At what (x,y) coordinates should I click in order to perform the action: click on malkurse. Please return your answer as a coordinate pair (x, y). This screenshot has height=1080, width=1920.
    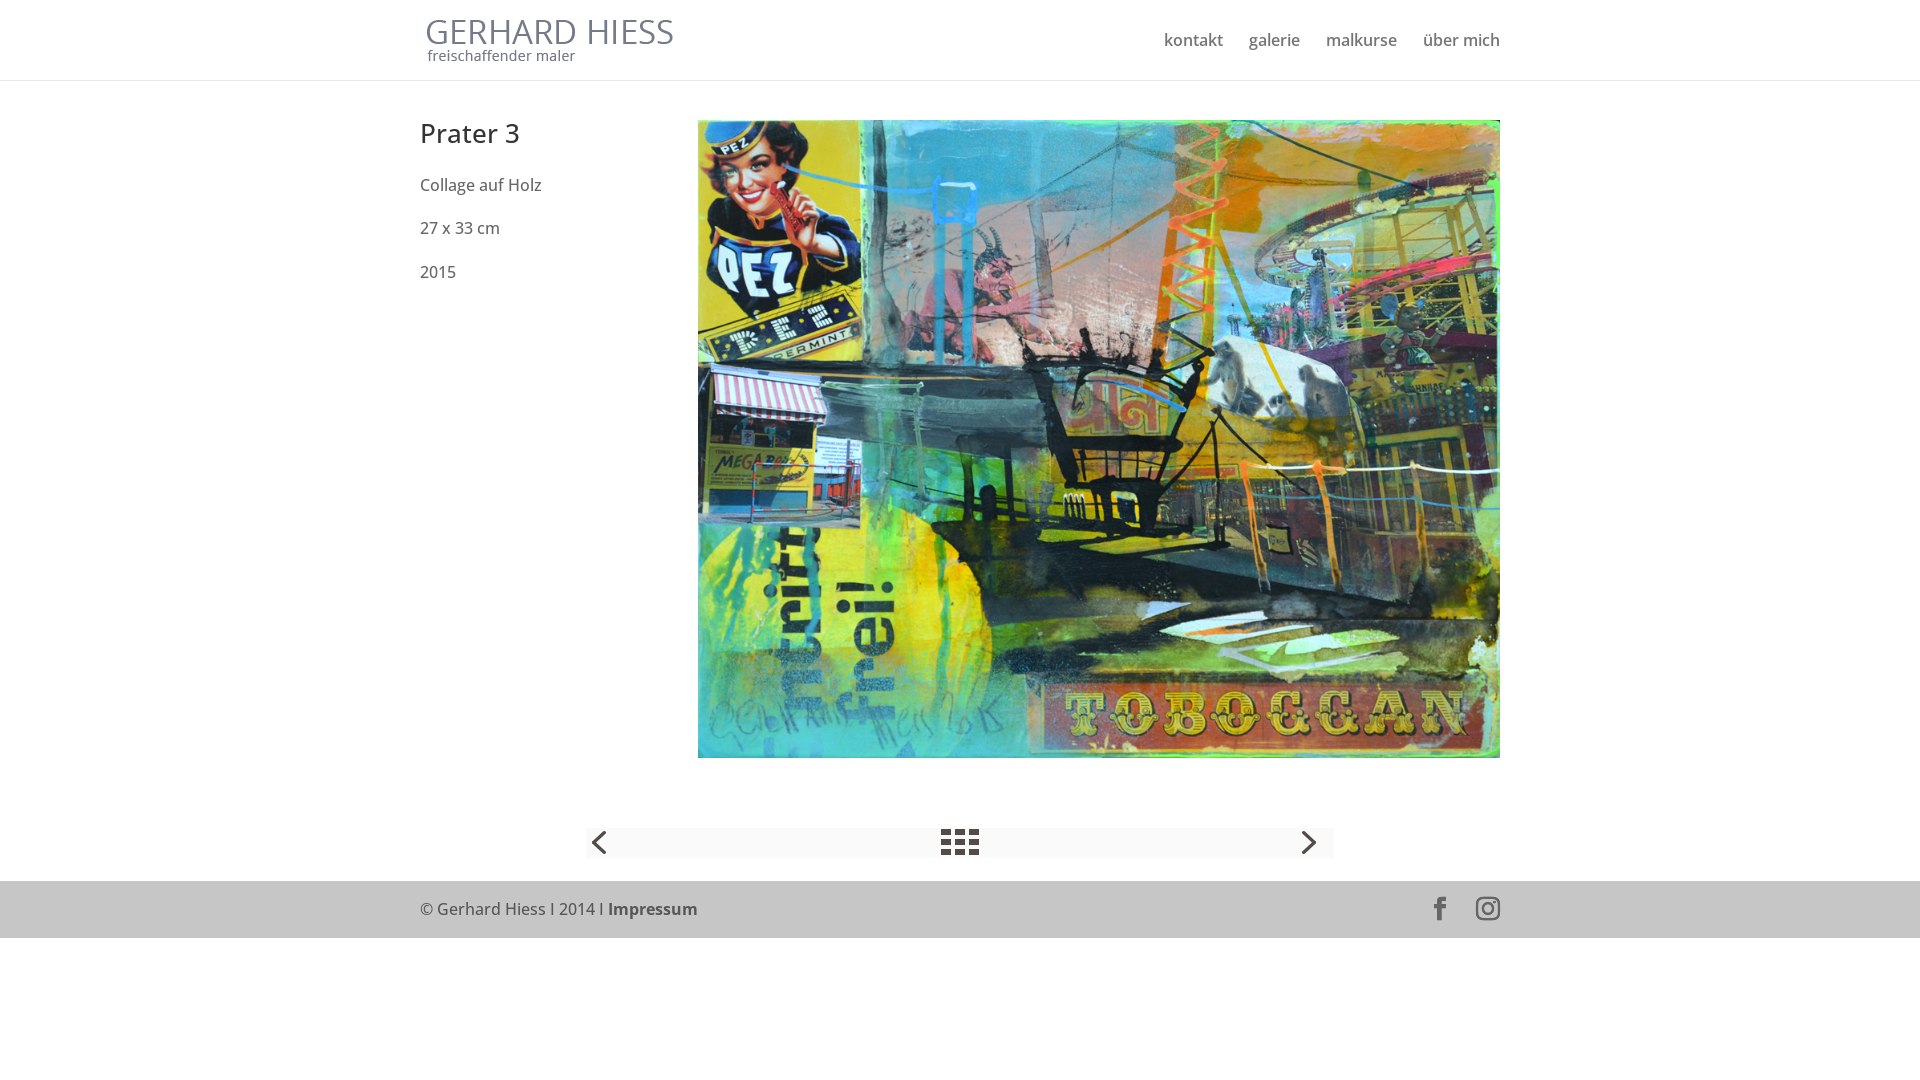
    Looking at the image, I should click on (1362, 56).